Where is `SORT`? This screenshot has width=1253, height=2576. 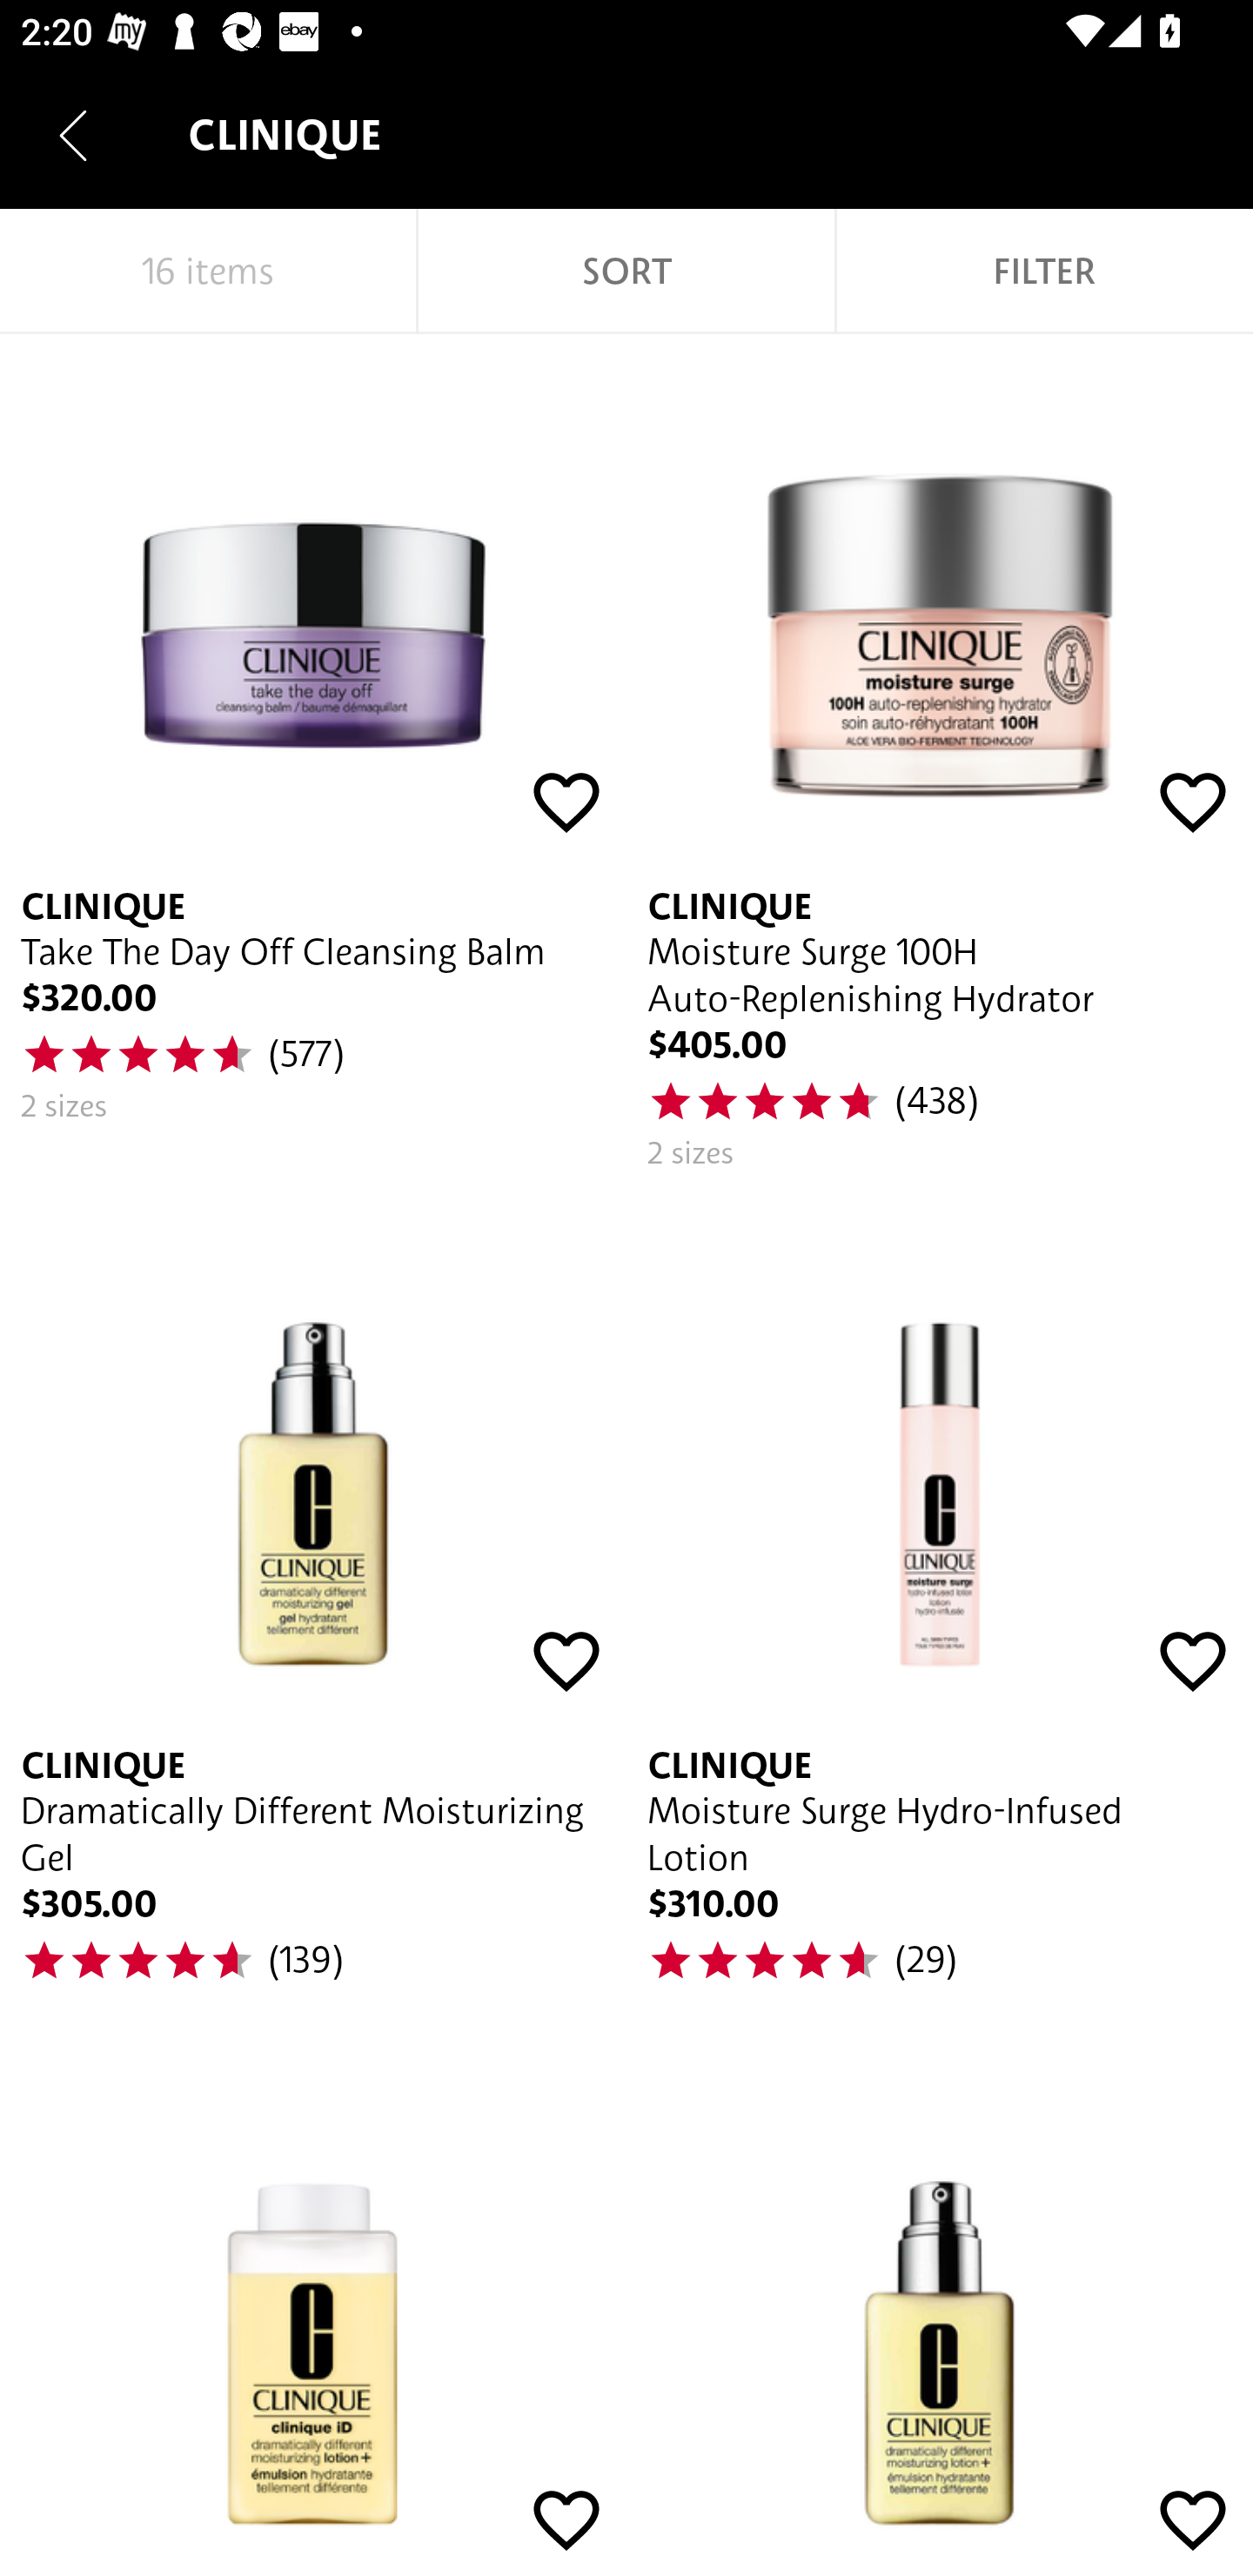
SORT is located at coordinates (626, 272).